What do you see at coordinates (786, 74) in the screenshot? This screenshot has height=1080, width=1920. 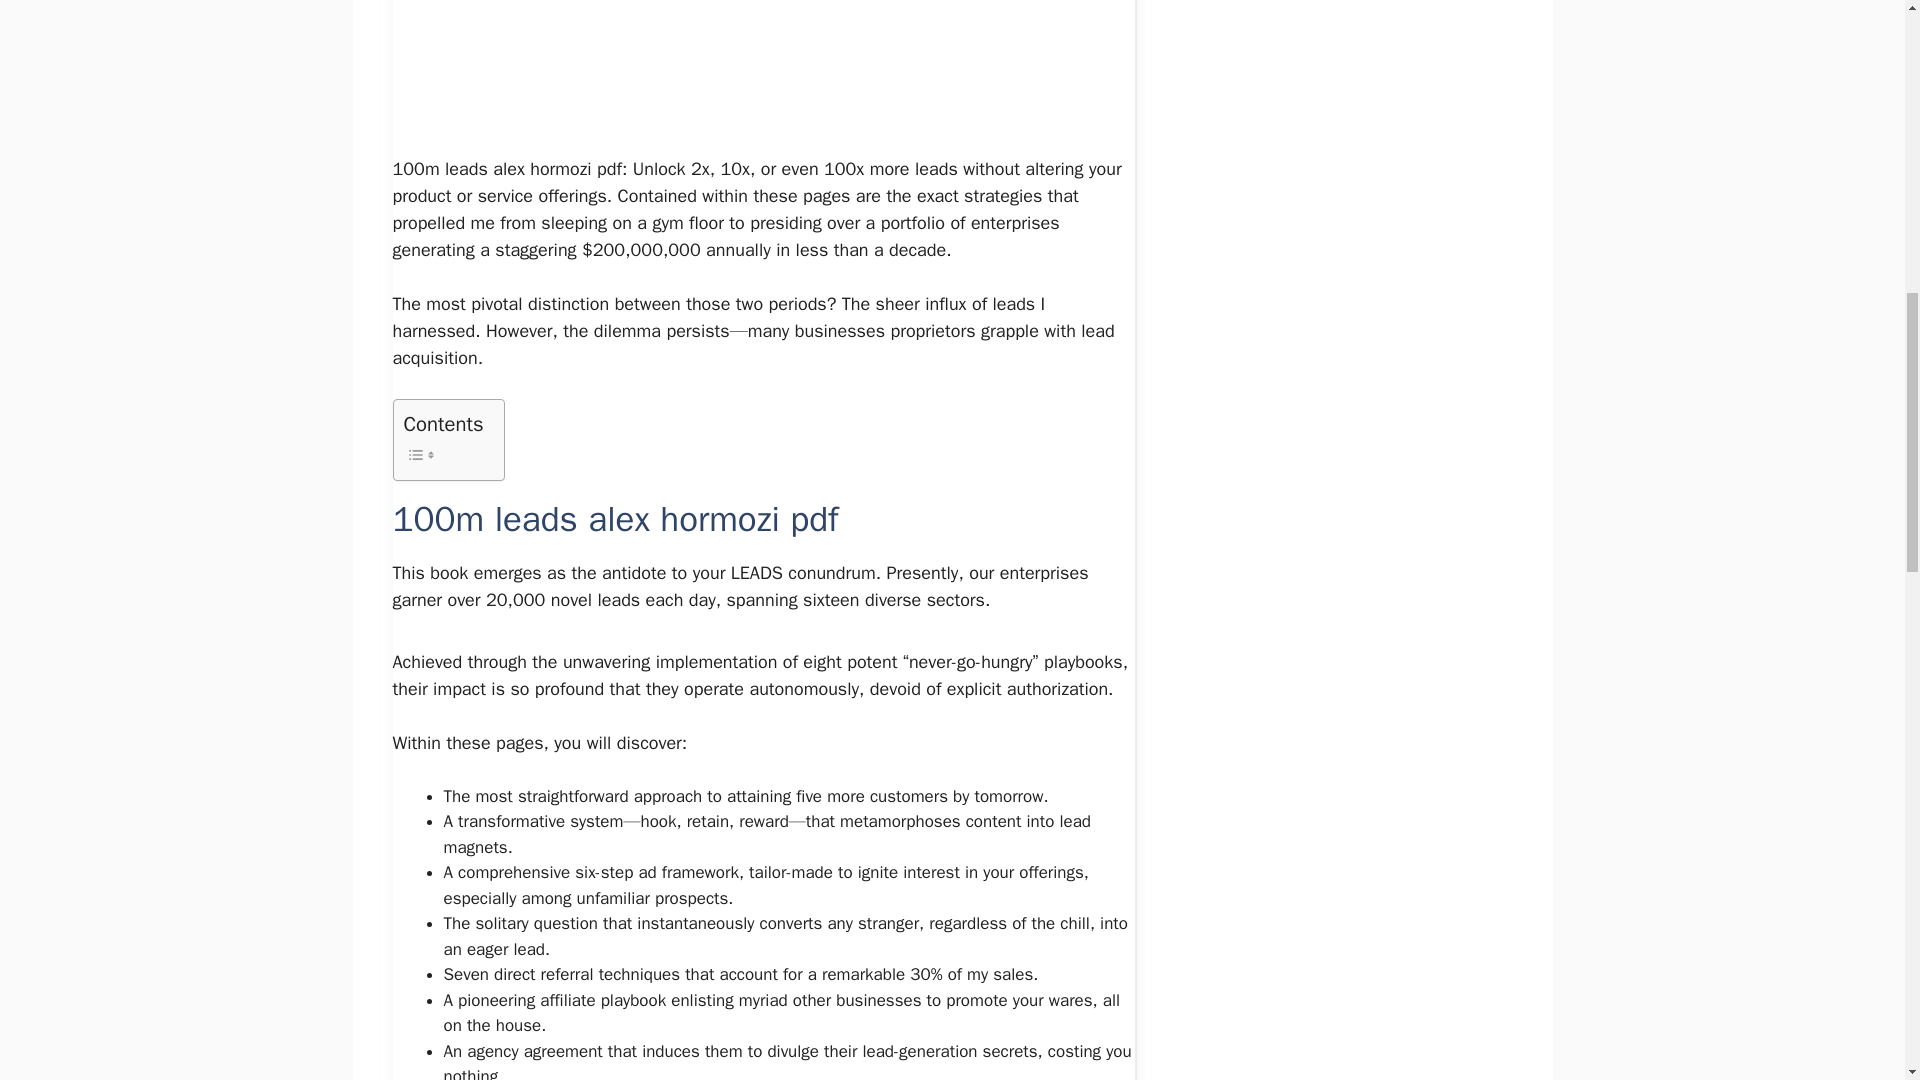 I see `Advertisement` at bounding box center [786, 74].